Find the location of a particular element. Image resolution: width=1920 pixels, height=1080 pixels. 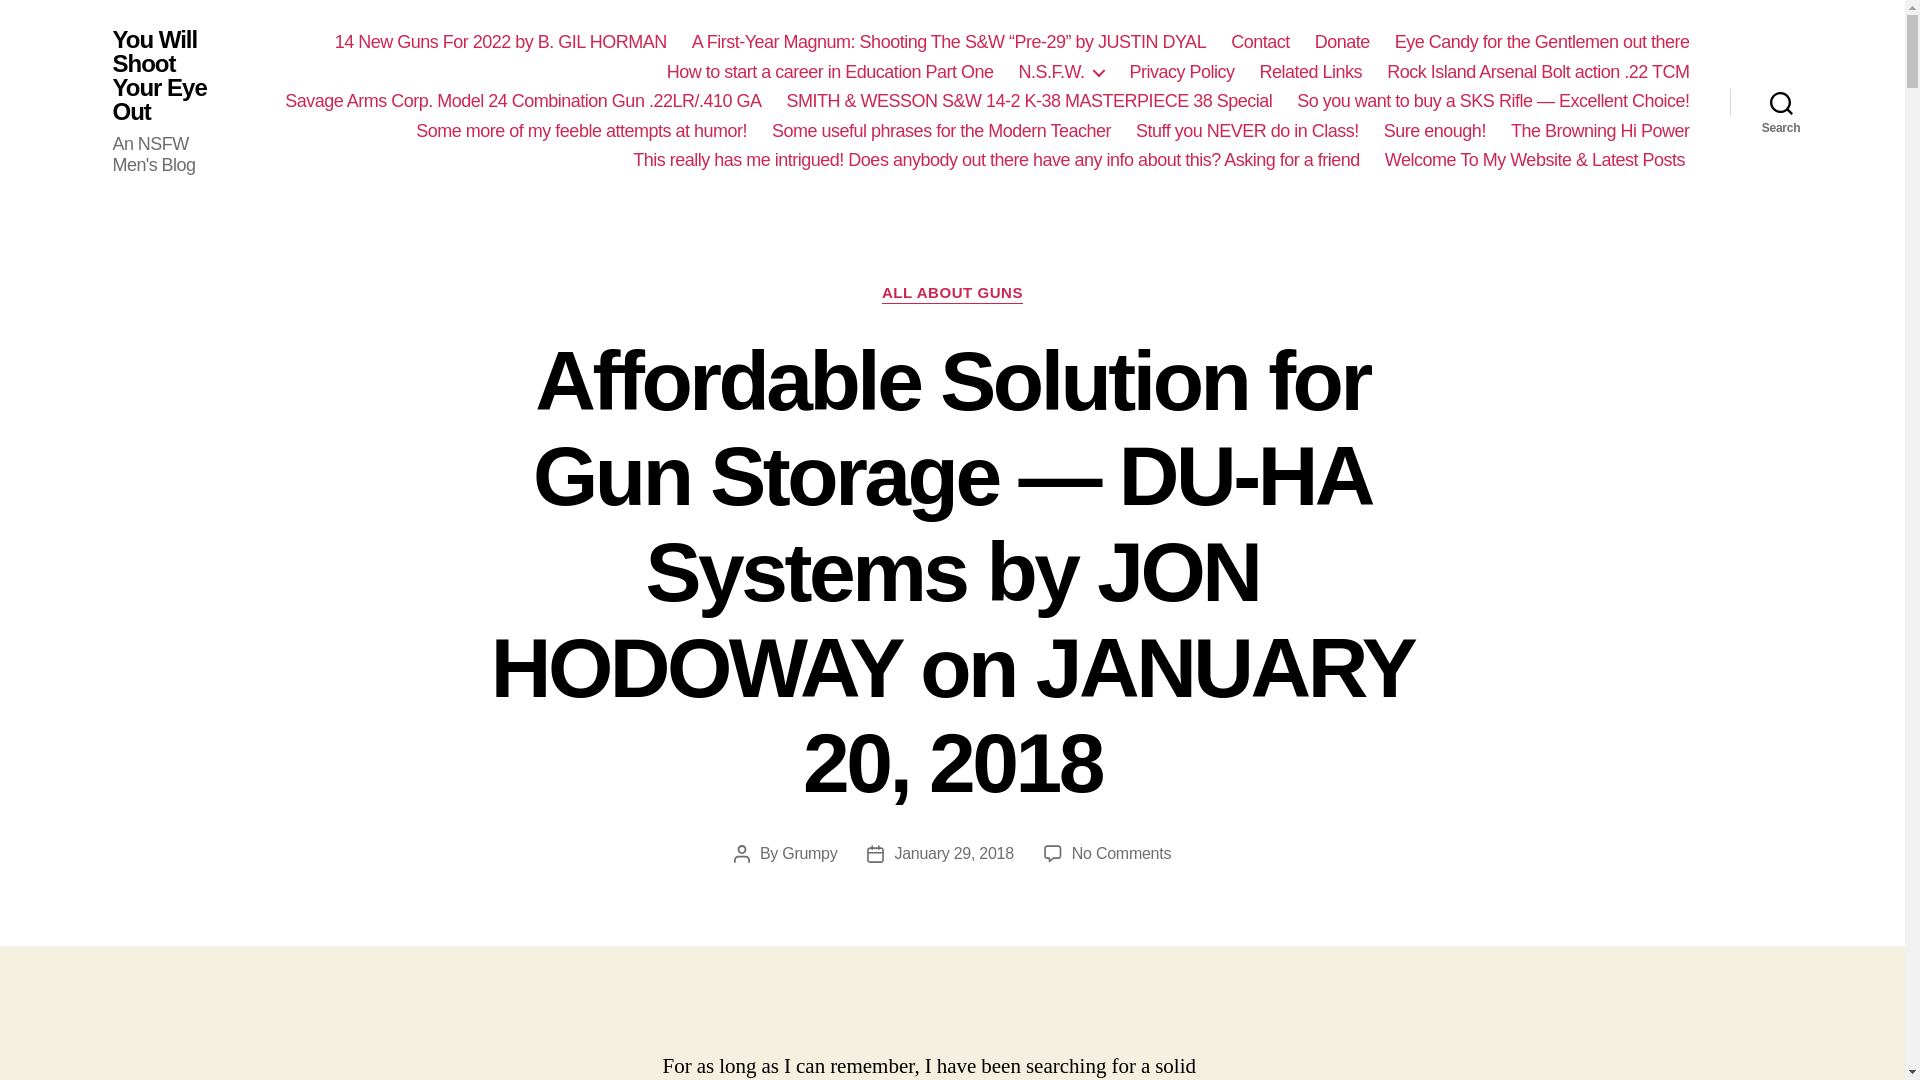

Related Links is located at coordinates (1311, 72).